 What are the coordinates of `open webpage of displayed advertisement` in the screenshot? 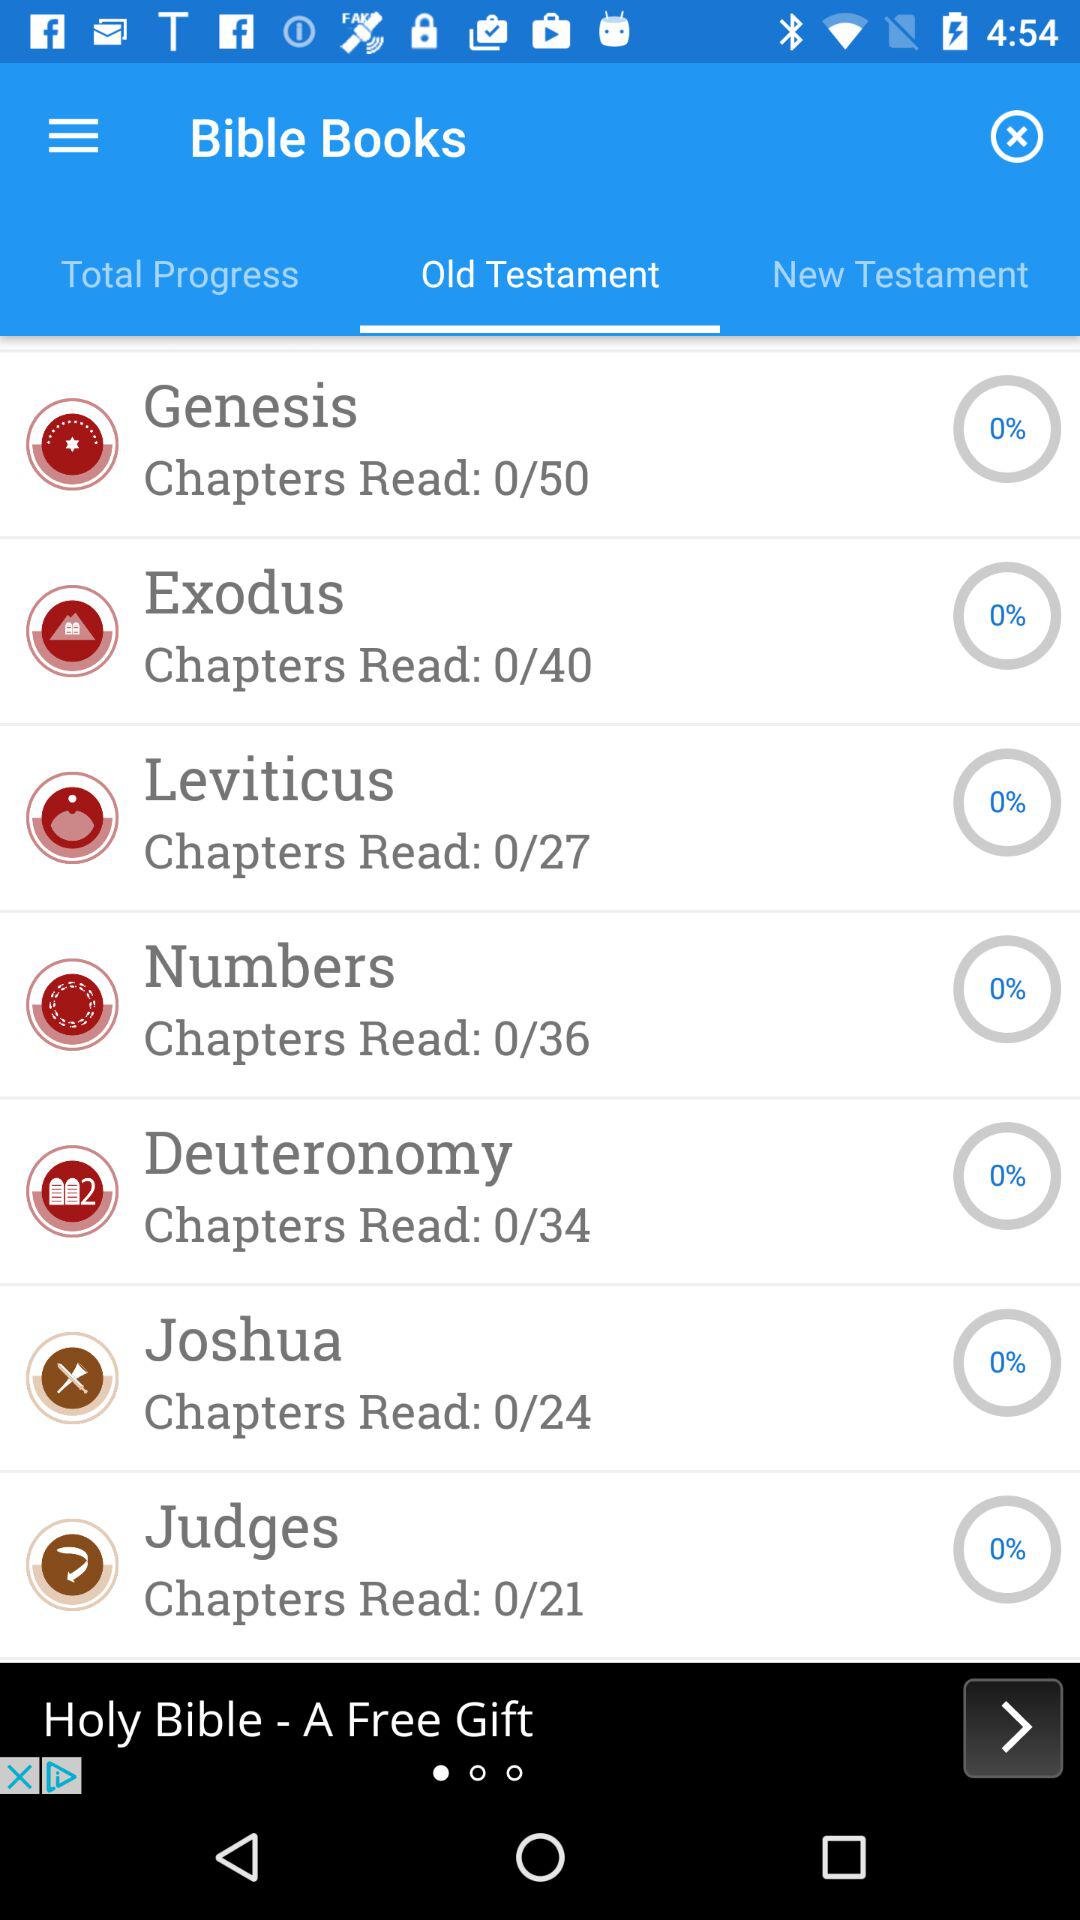 It's located at (540, 1728).